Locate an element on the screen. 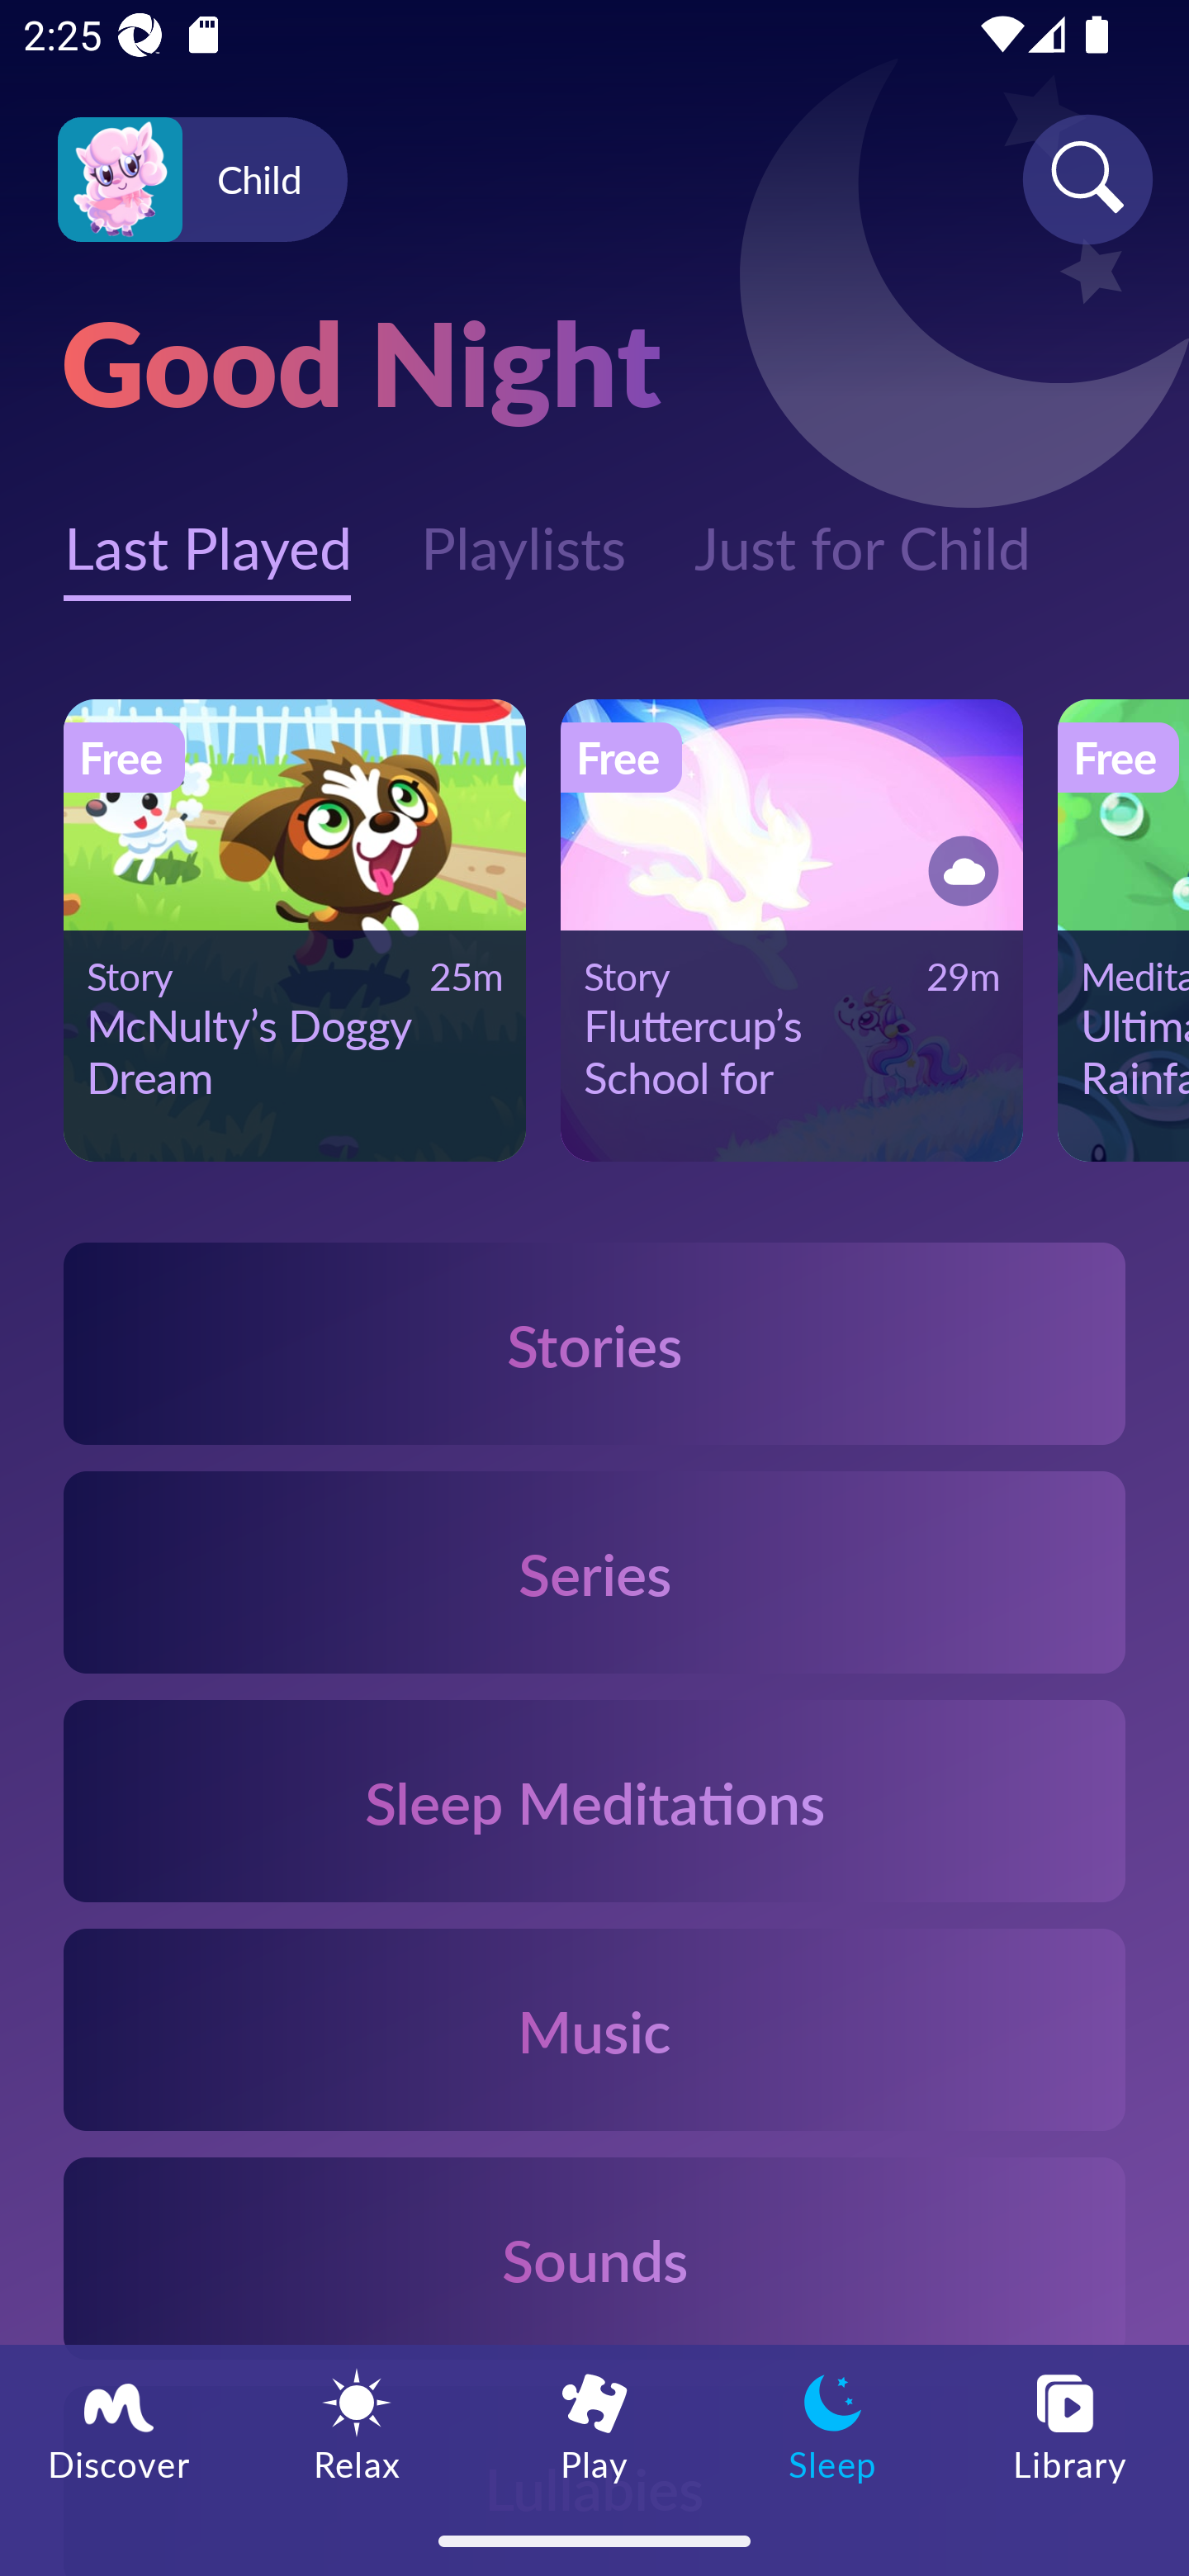 This screenshot has width=1189, height=2576. Play is located at coordinates (594, 2425).